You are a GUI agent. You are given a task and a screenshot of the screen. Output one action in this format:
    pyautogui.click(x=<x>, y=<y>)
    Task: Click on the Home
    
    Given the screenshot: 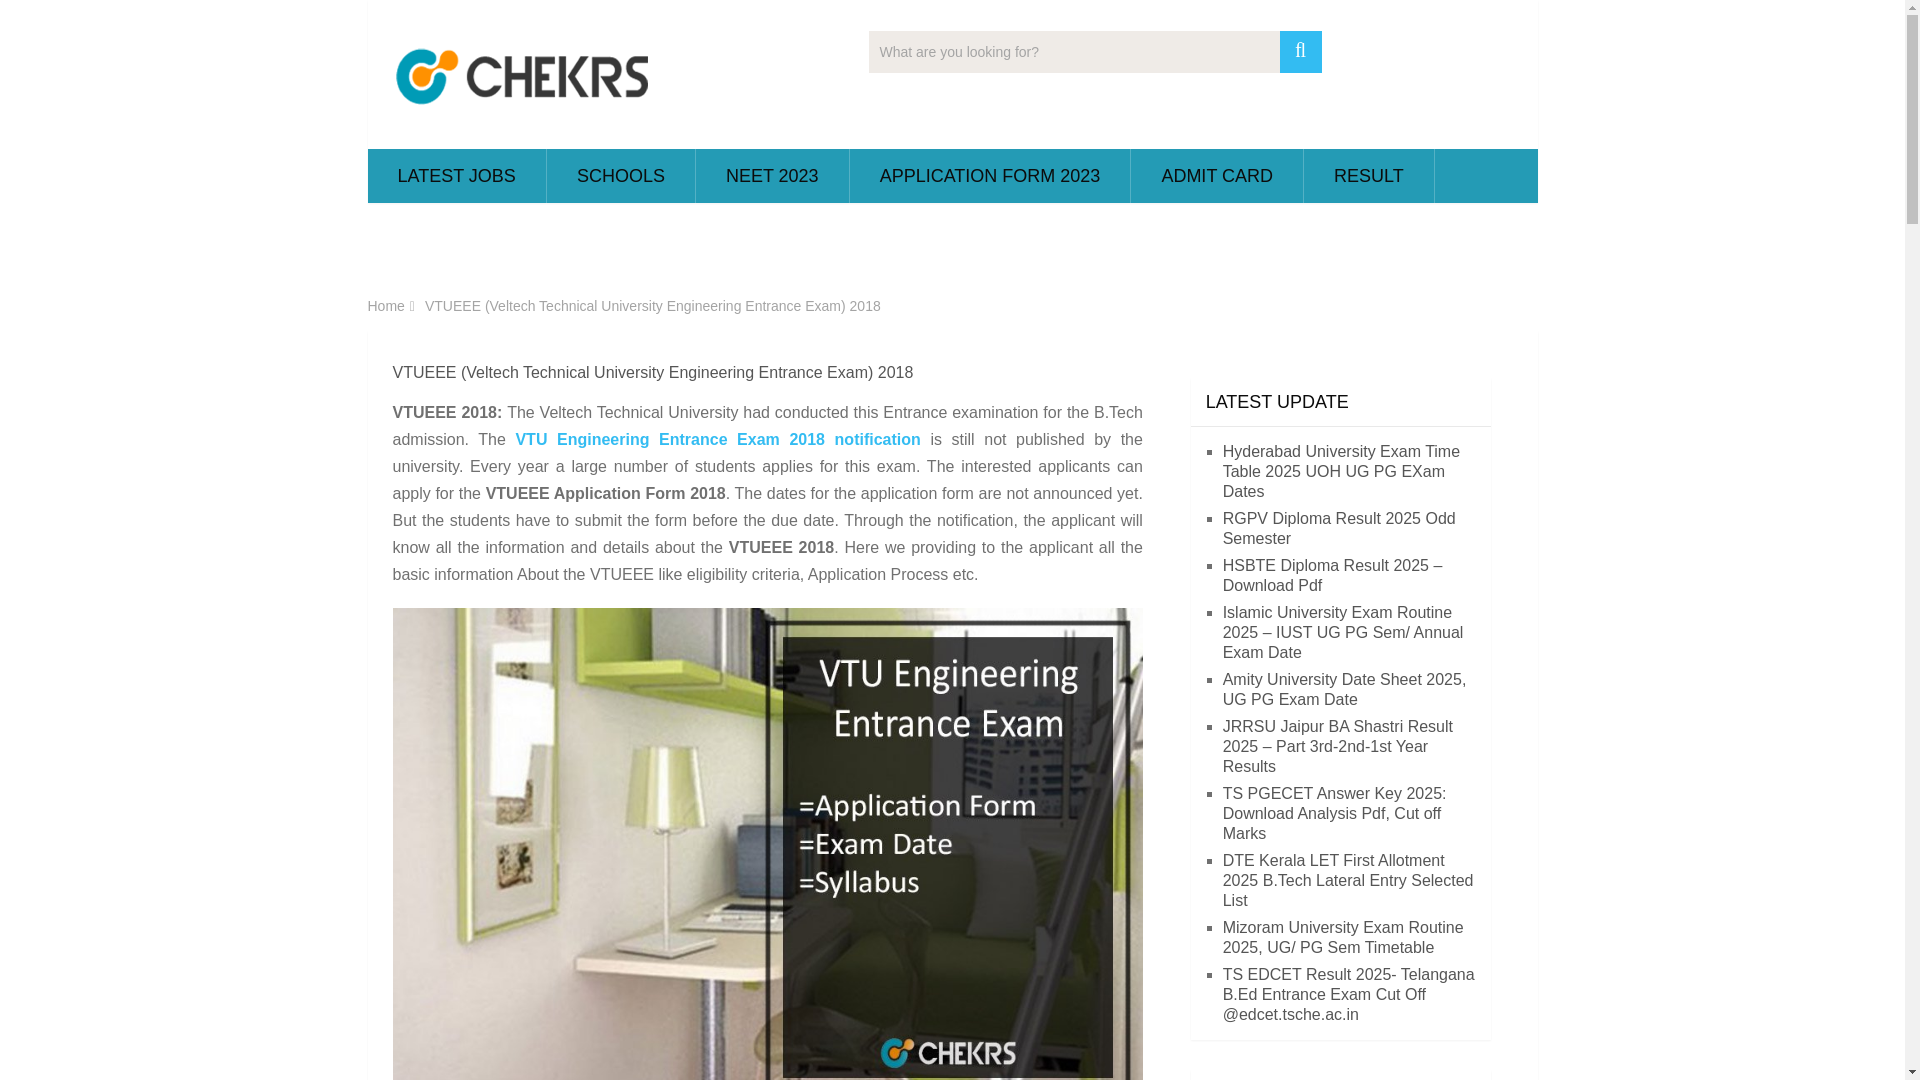 What is the action you would take?
    pyautogui.click(x=386, y=306)
    